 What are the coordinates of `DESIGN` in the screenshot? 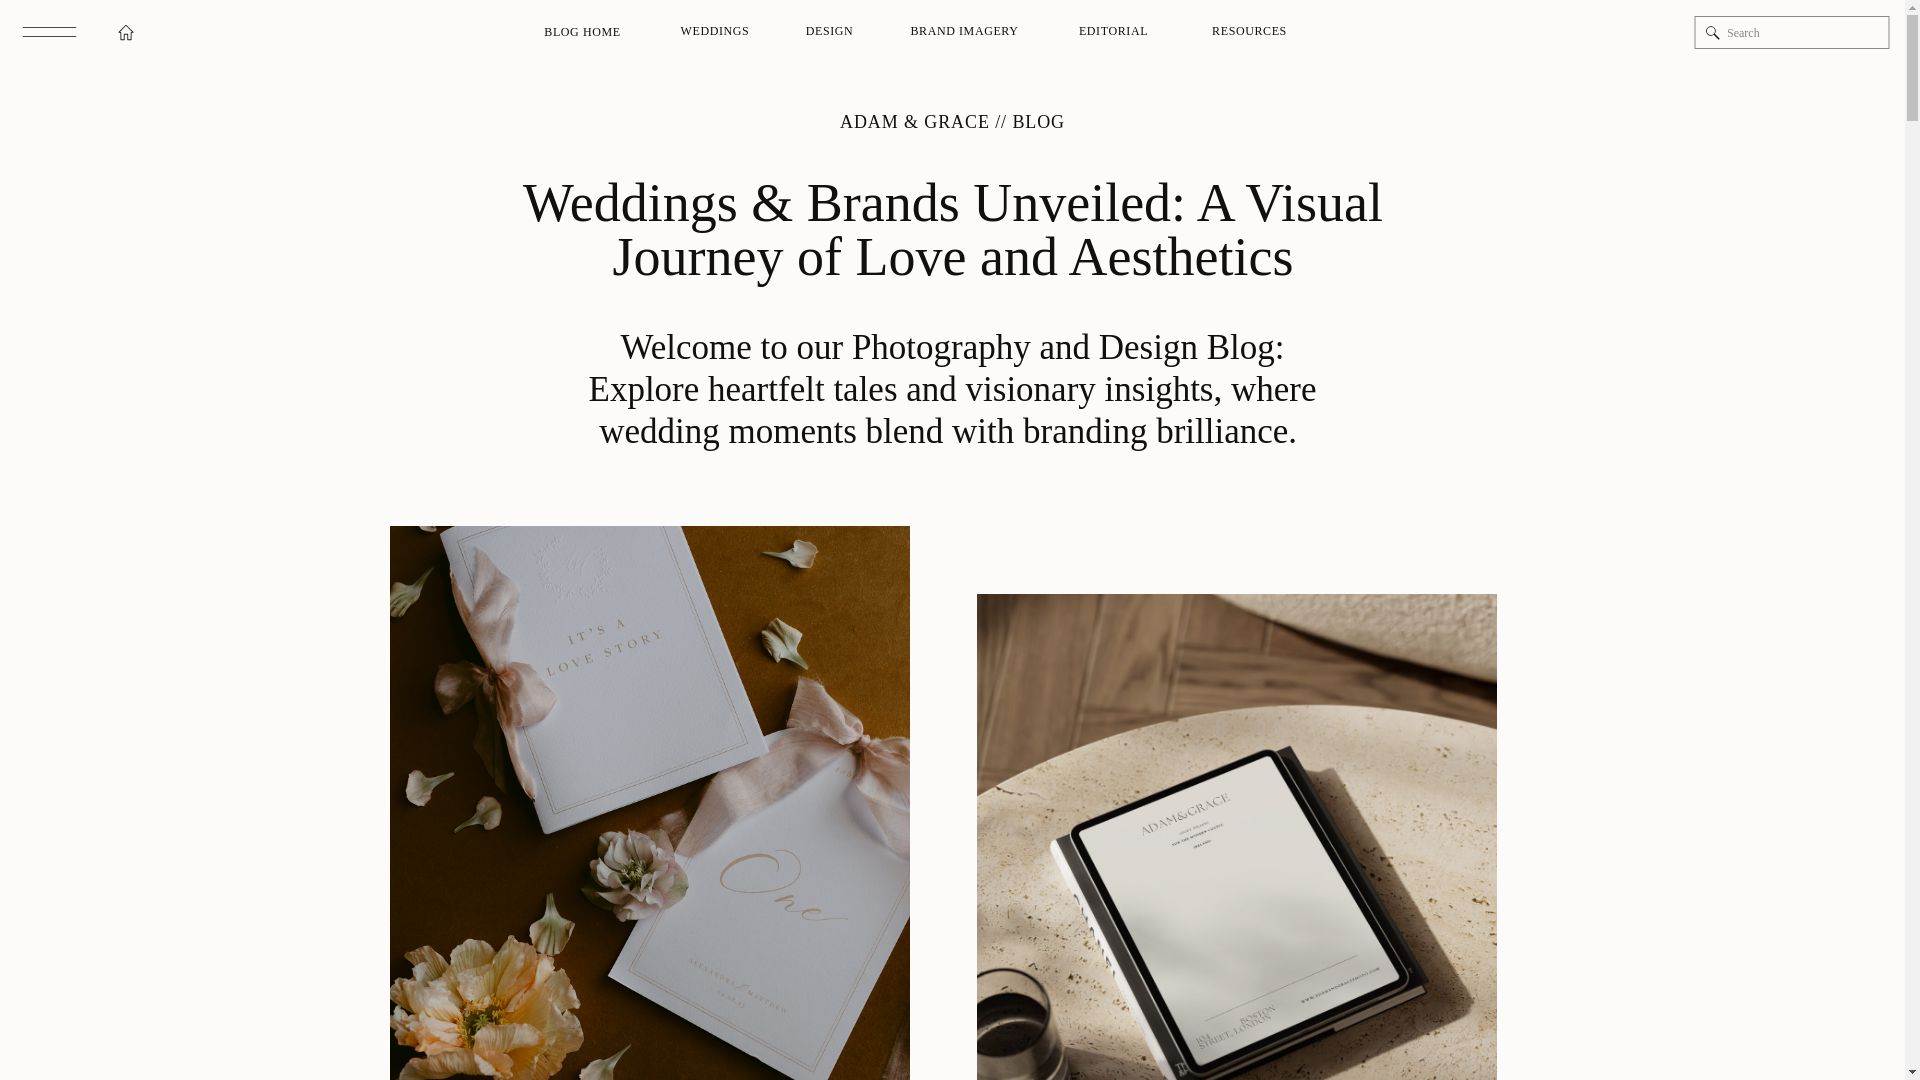 It's located at (829, 32).